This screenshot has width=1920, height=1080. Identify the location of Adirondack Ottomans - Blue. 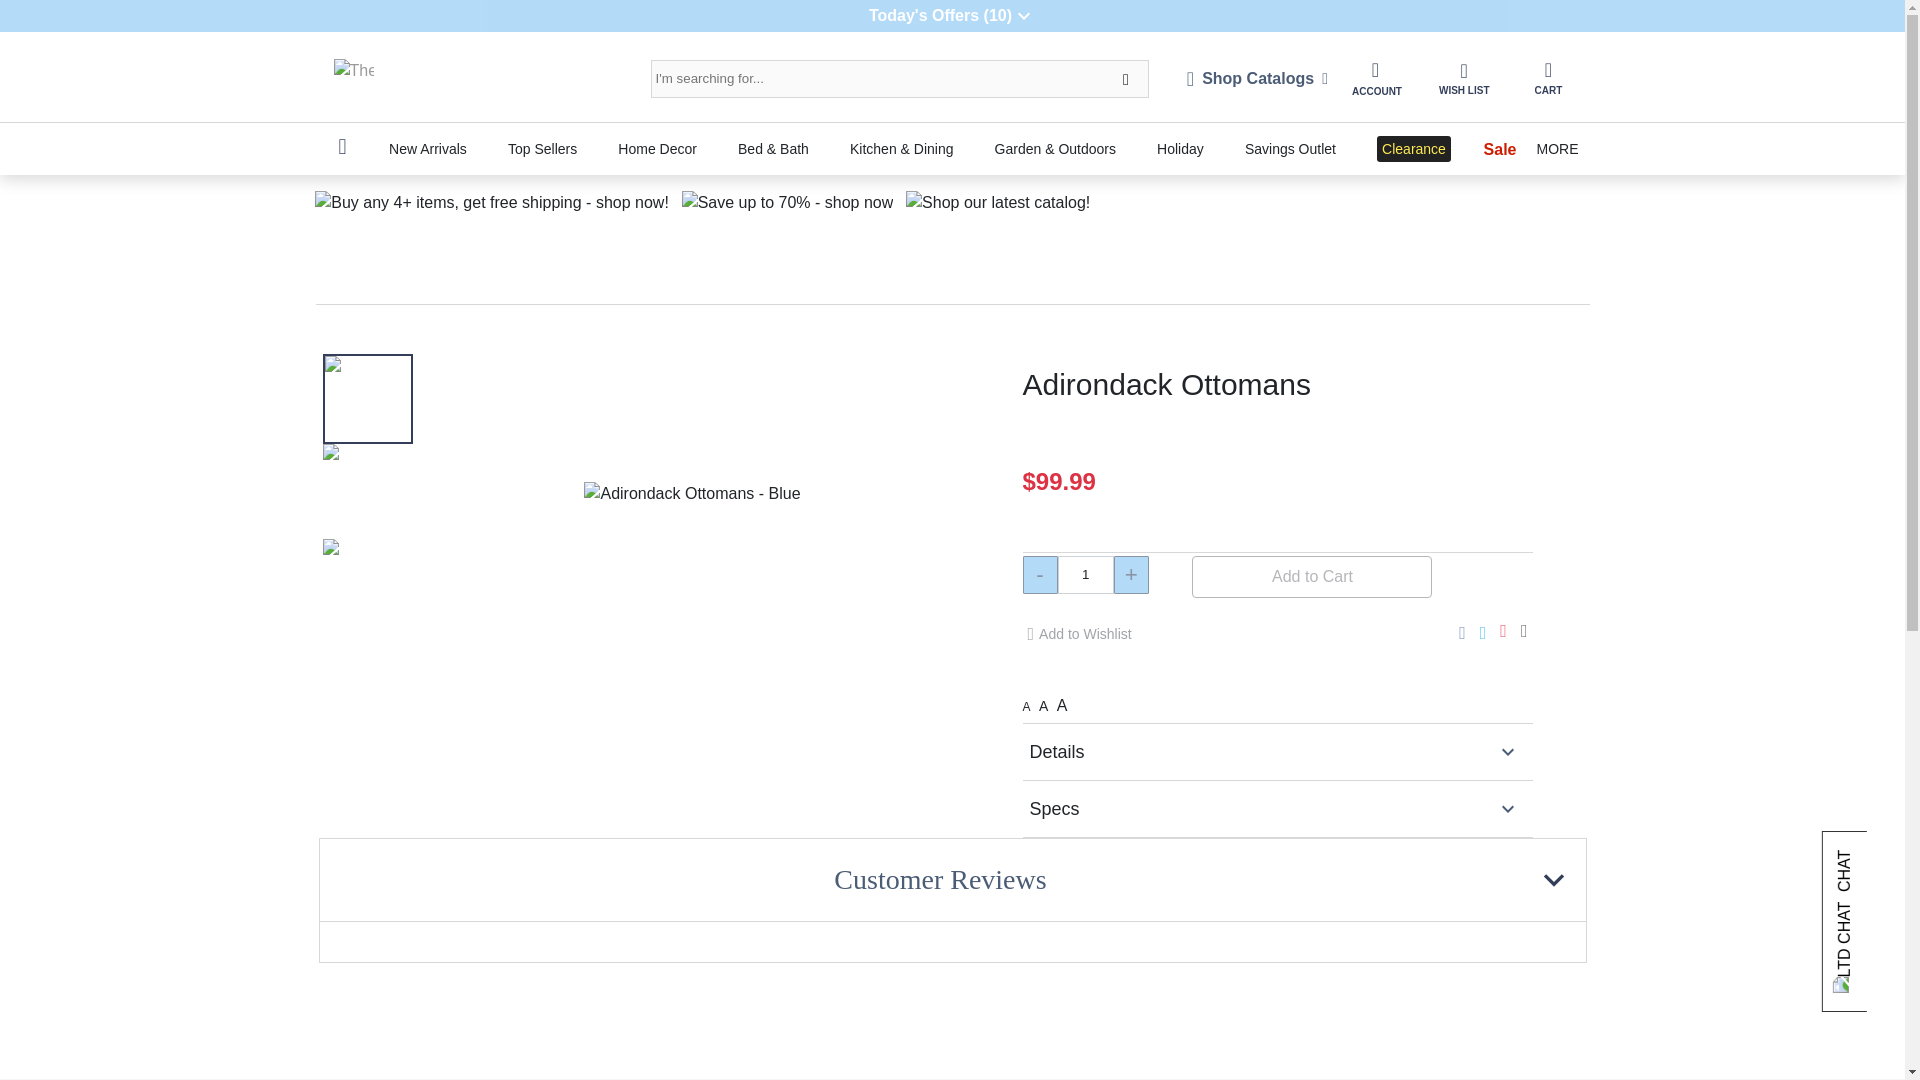
(692, 494).